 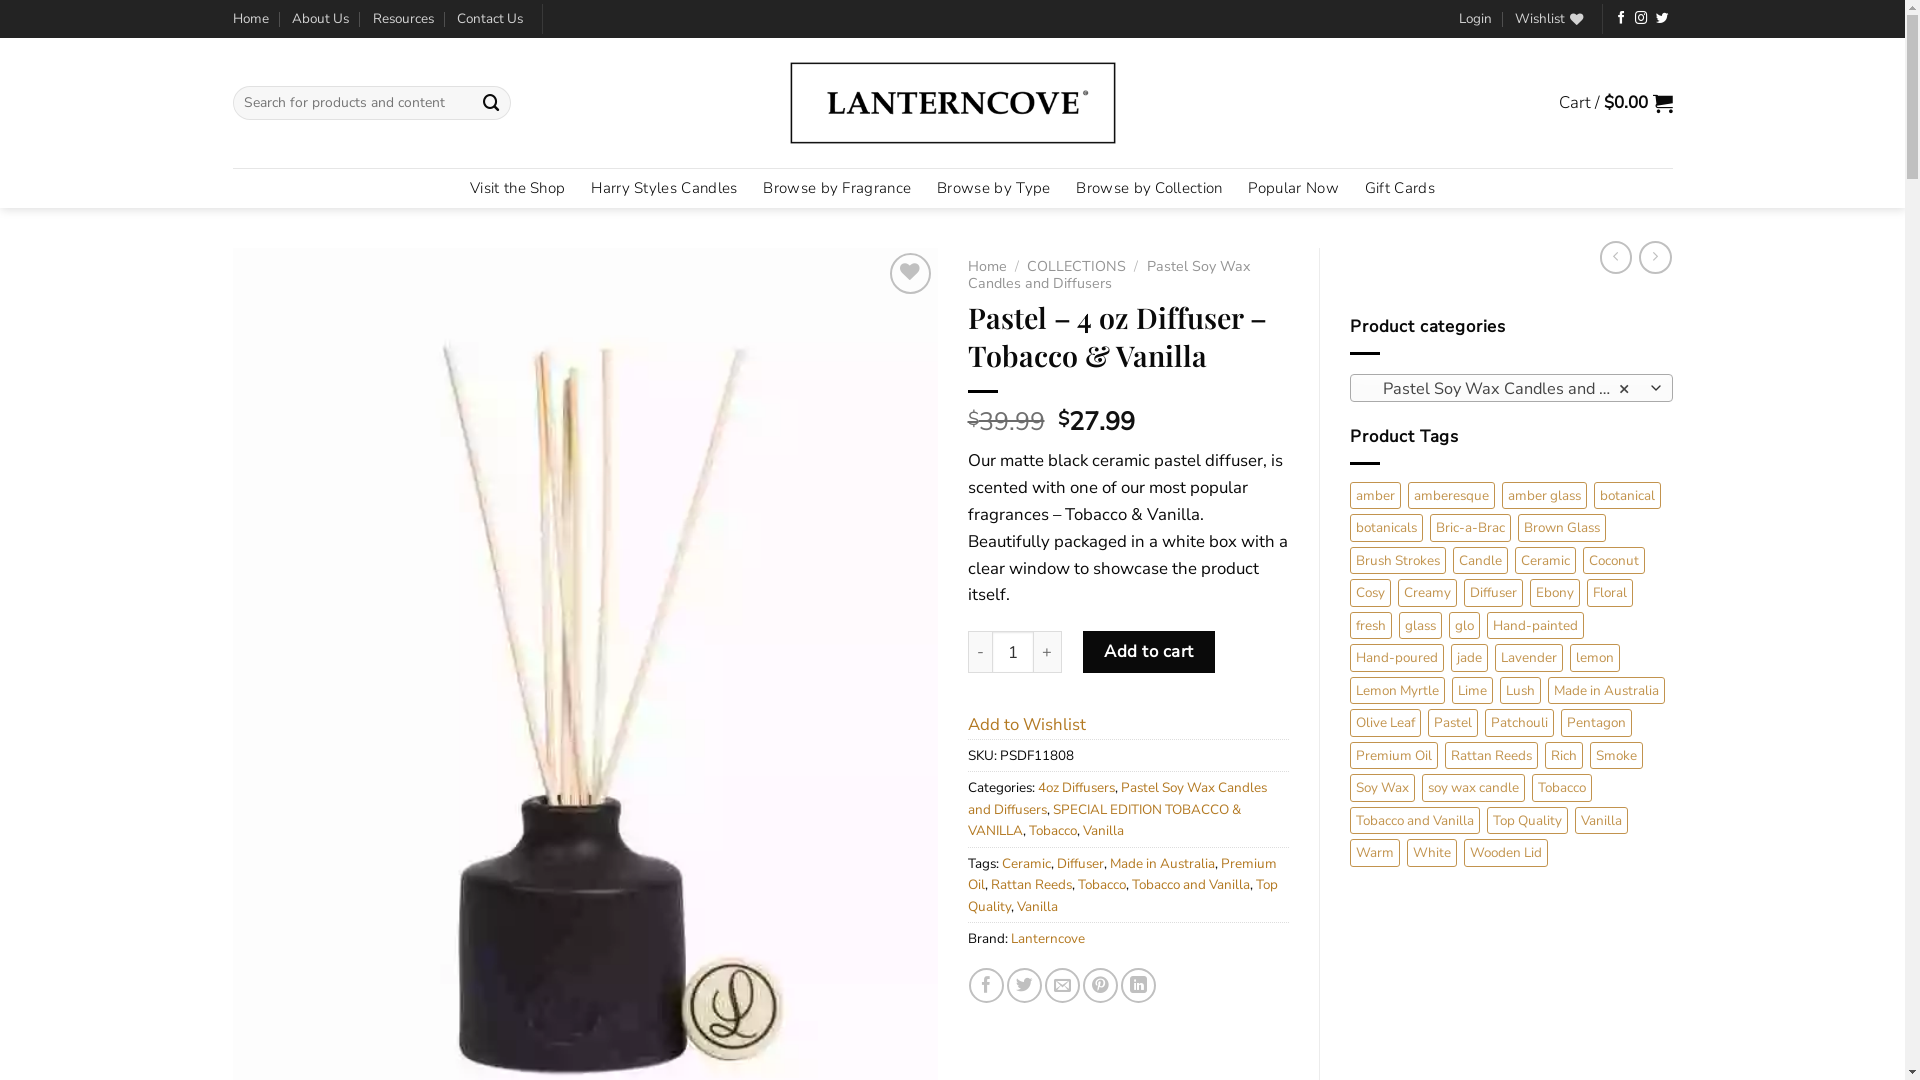 I want to click on Smoke, so click(x=1616, y=756).